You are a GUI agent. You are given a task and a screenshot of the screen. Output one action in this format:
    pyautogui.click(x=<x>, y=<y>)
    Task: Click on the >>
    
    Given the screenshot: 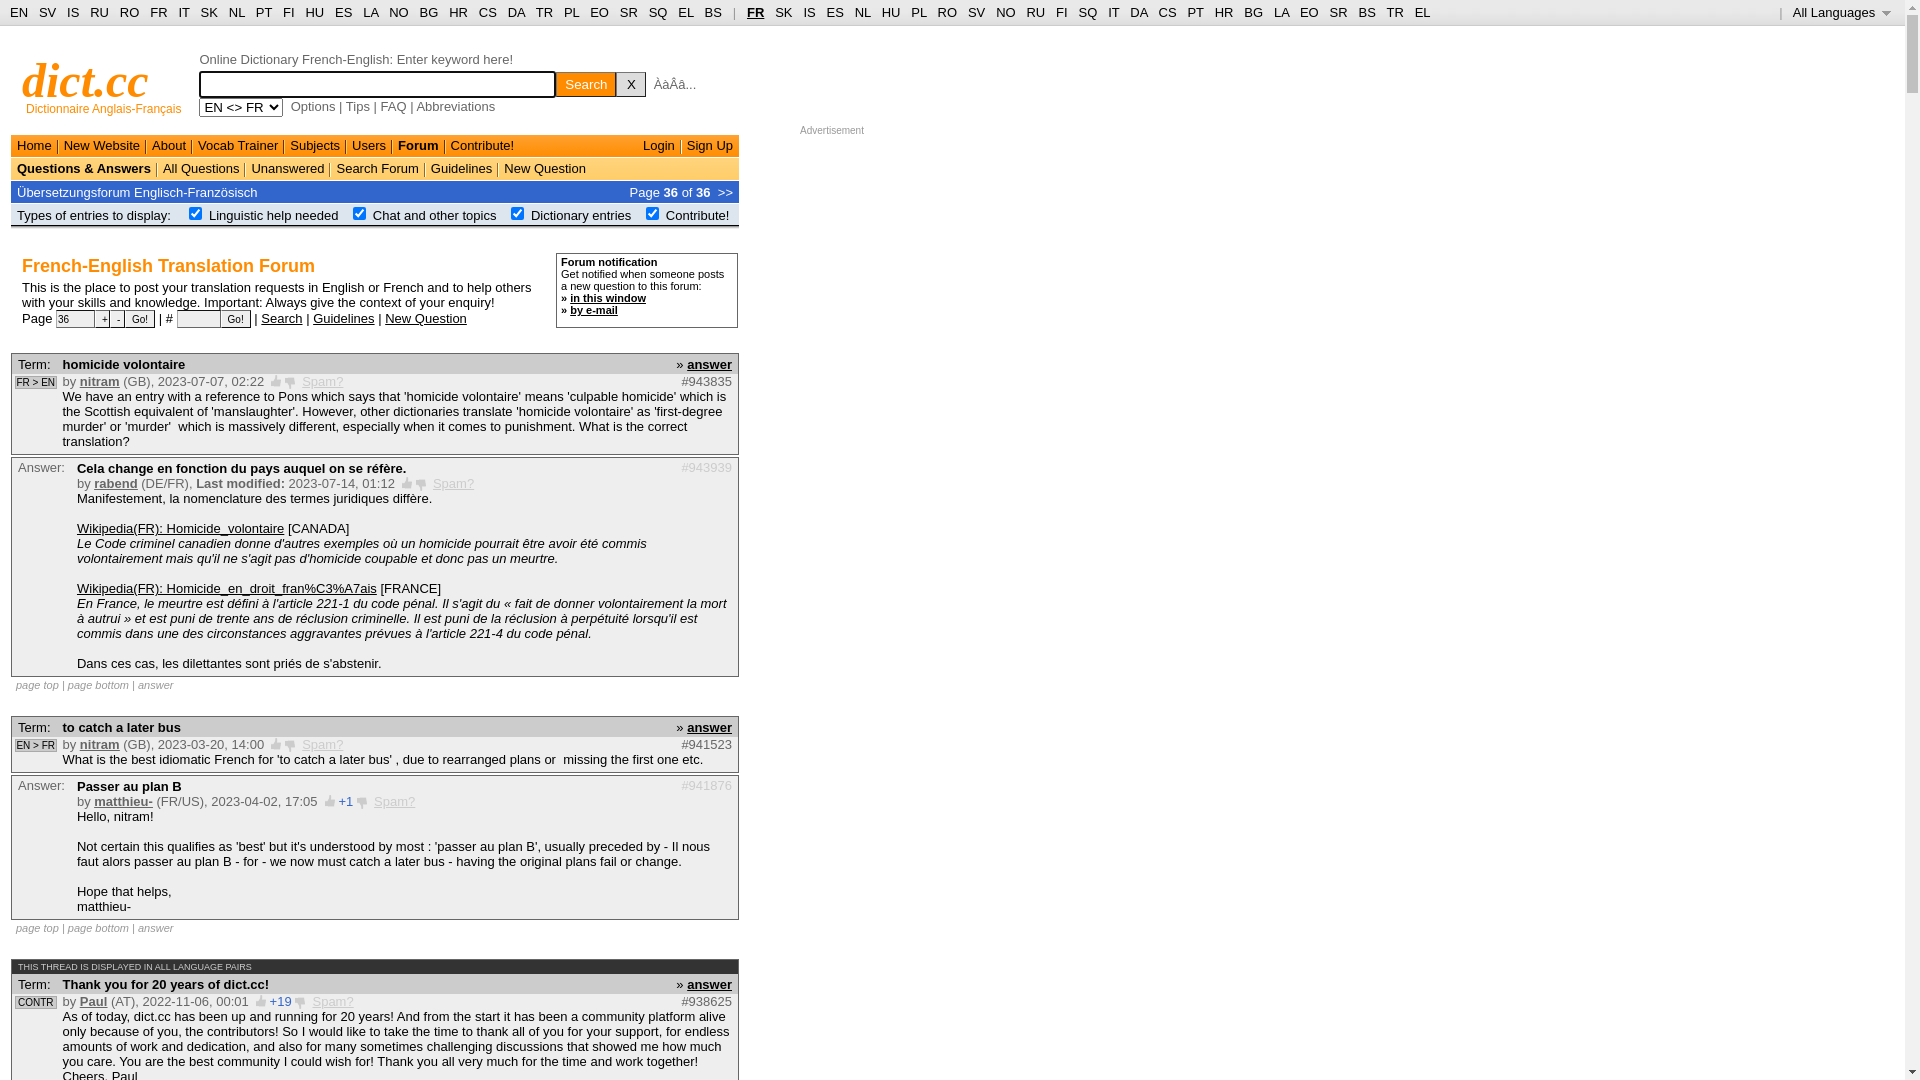 What is the action you would take?
    pyautogui.click(x=726, y=192)
    